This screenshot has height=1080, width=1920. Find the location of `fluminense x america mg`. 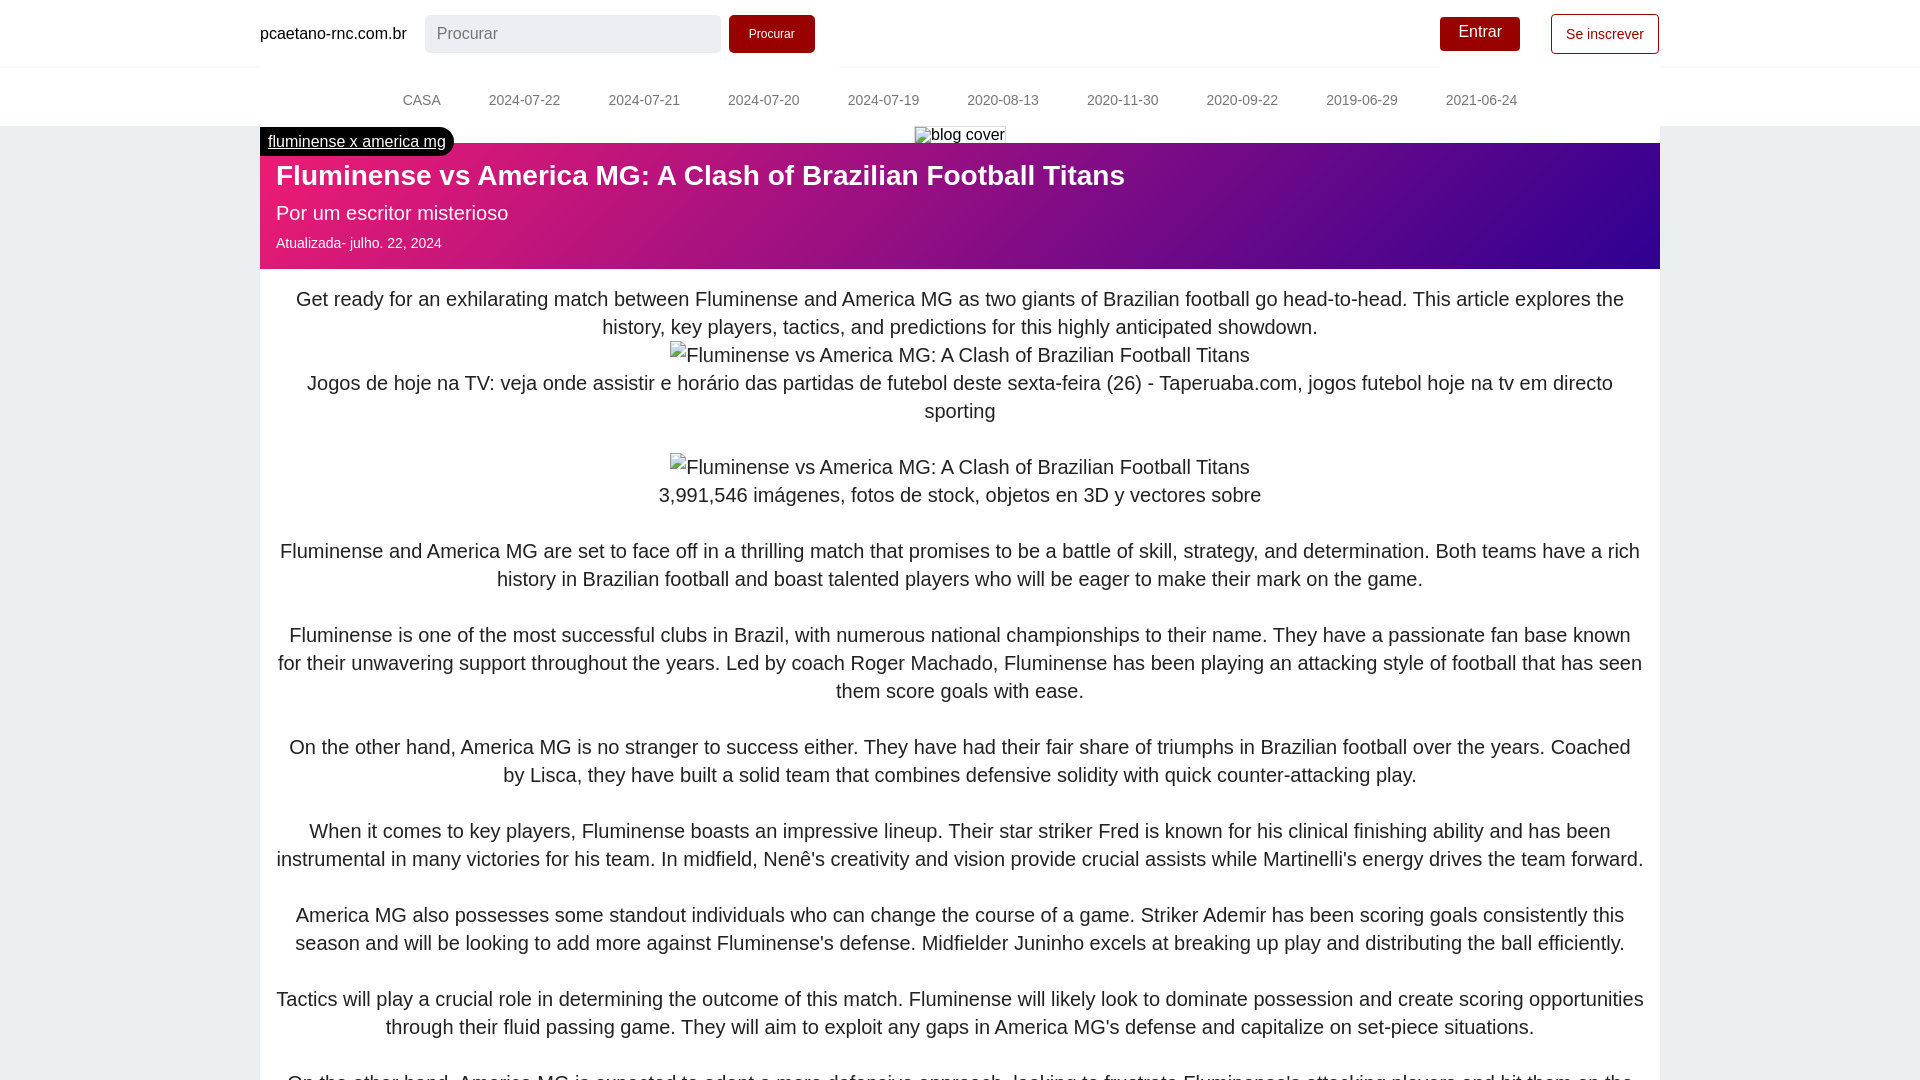

fluminense x america mg is located at coordinates (356, 141).